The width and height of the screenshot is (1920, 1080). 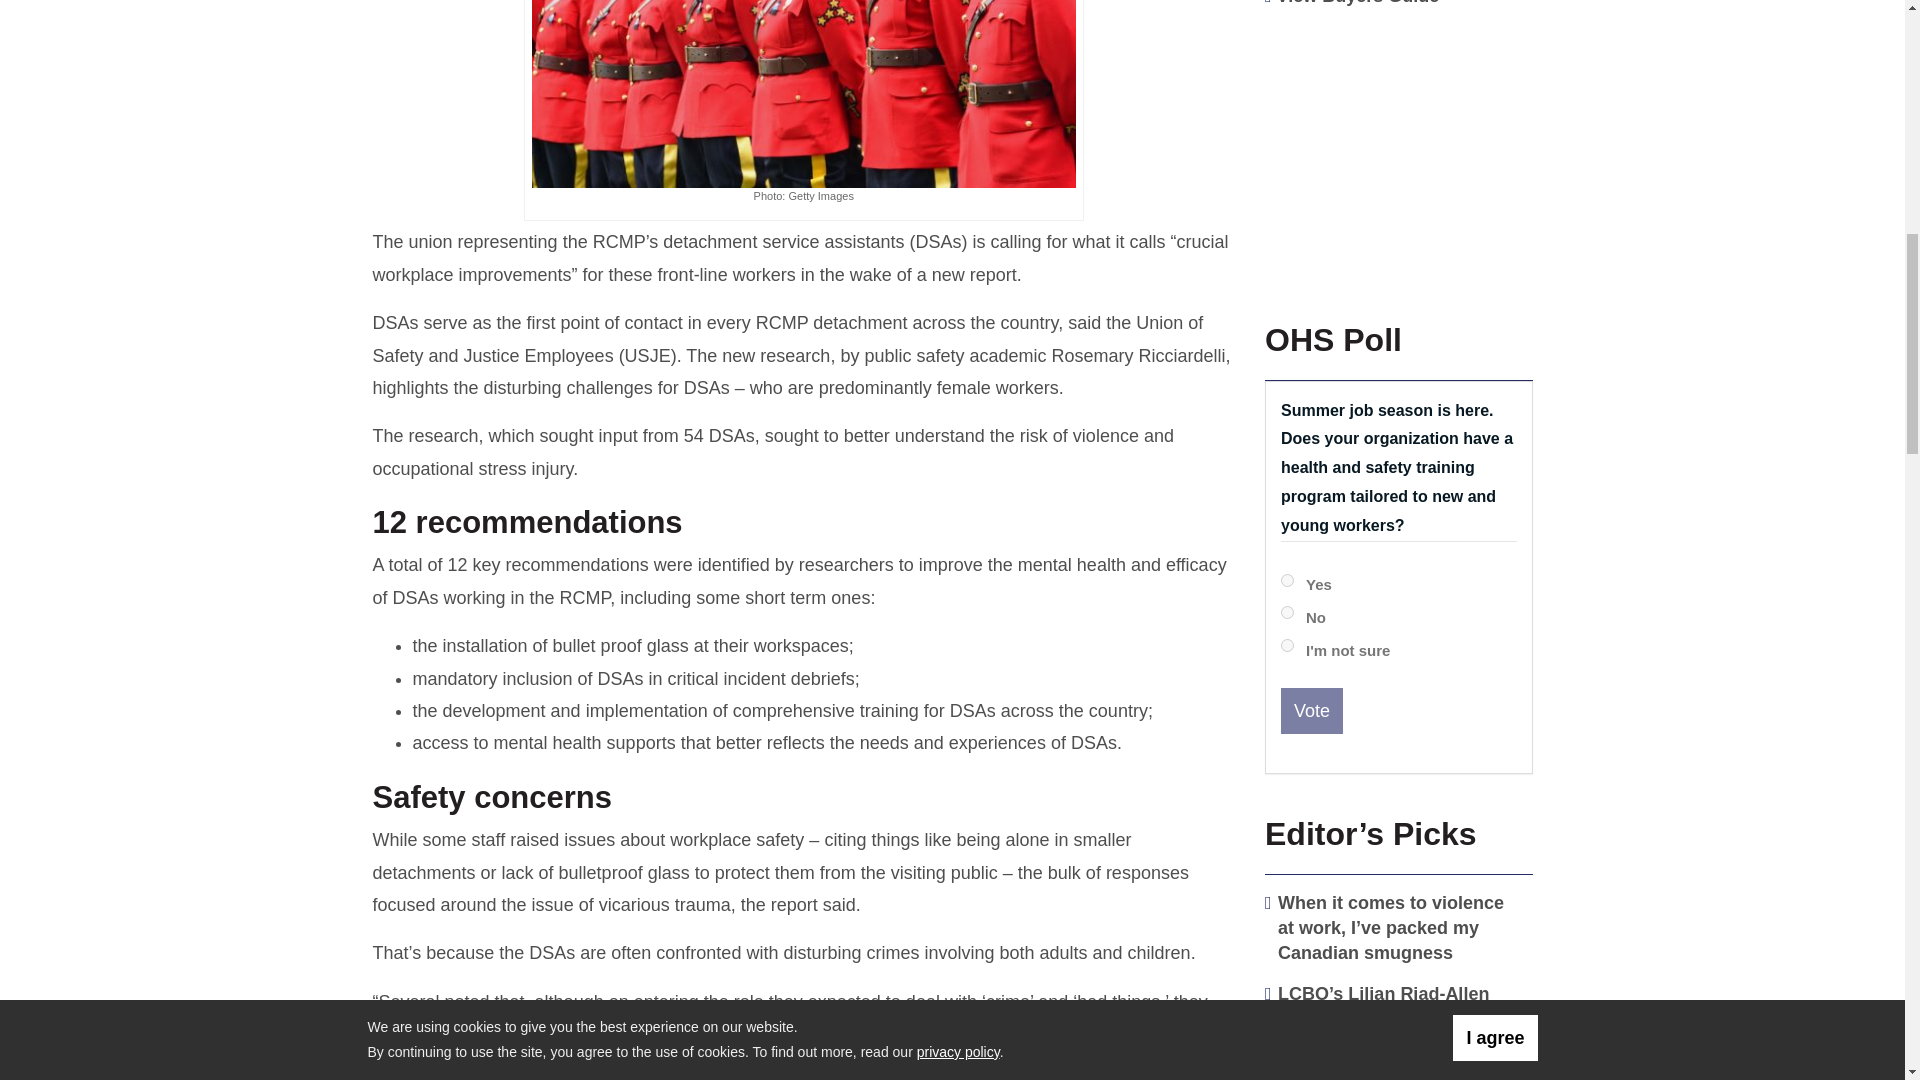 What do you see at coordinates (1287, 612) in the screenshot?
I see `gpoll188dfb902` at bounding box center [1287, 612].